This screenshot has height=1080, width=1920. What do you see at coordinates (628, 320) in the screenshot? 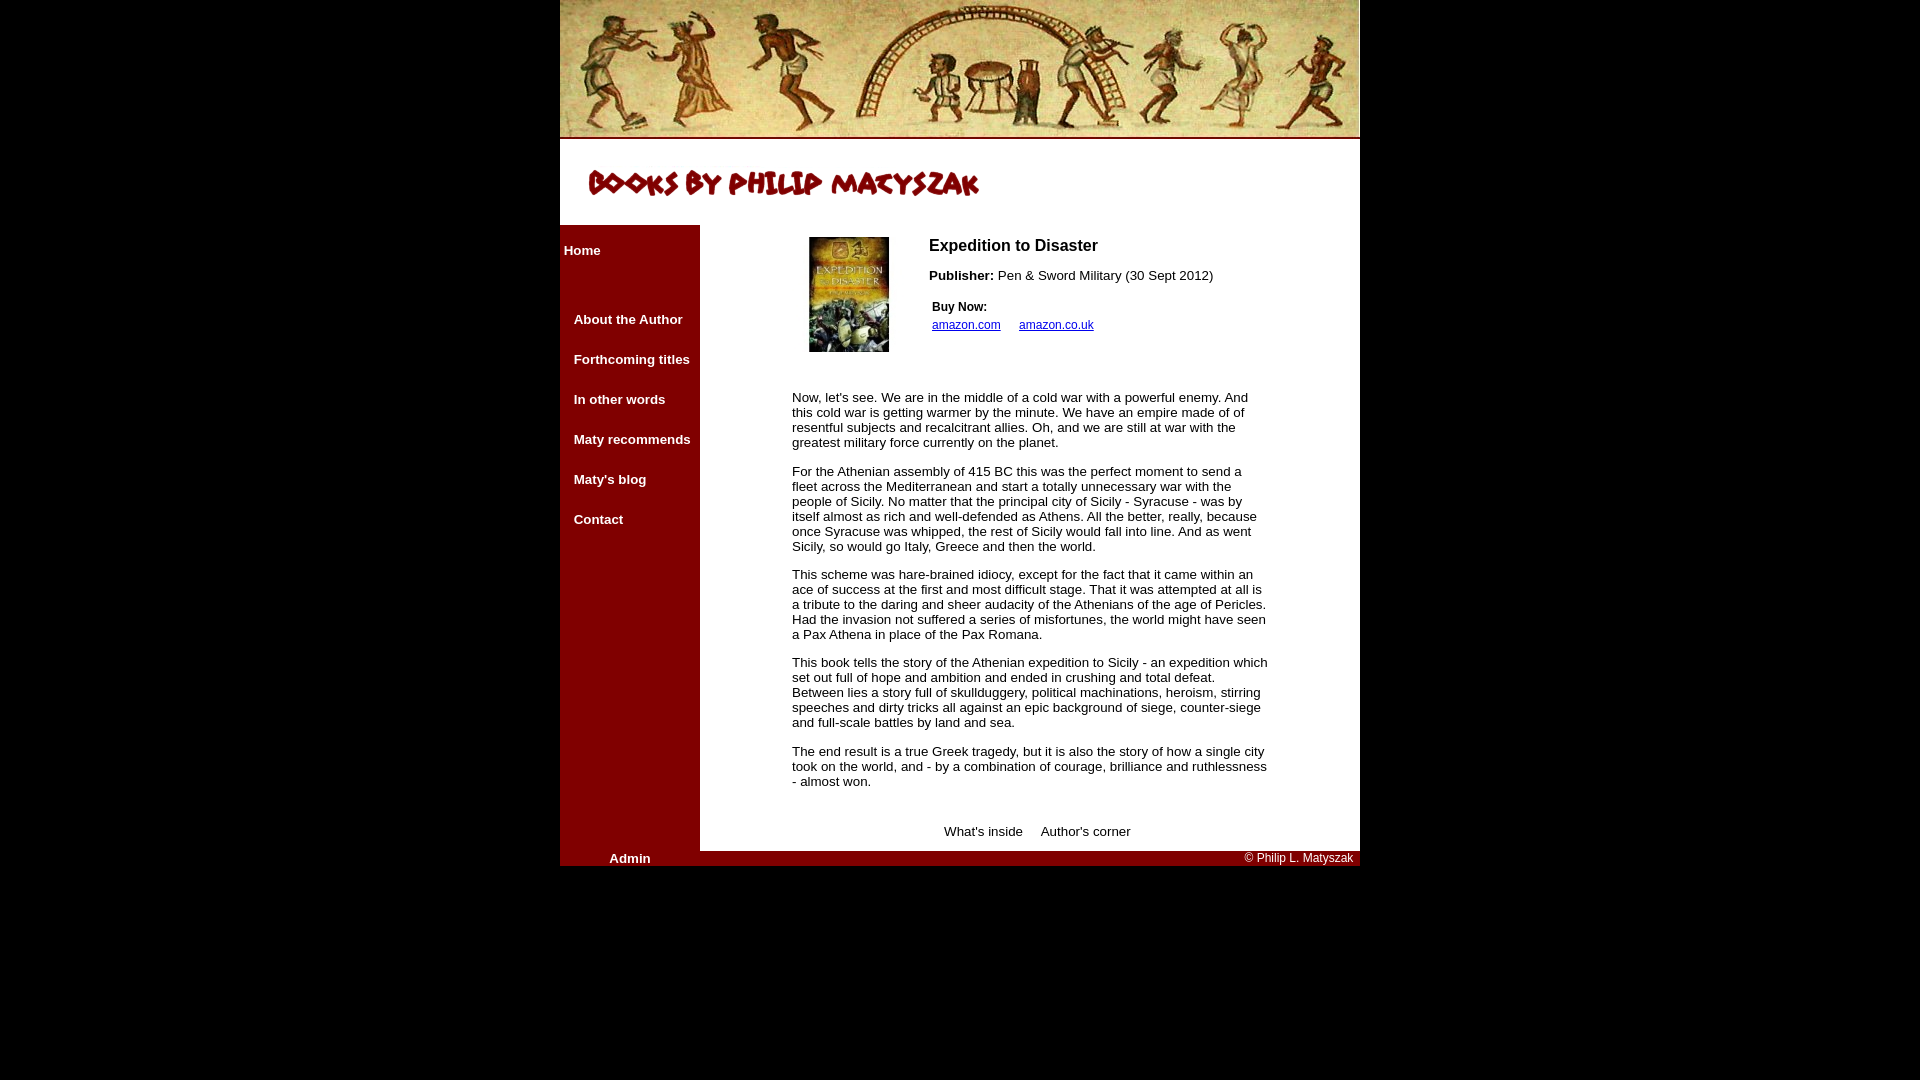
I see `About the Author` at bounding box center [628, 320].